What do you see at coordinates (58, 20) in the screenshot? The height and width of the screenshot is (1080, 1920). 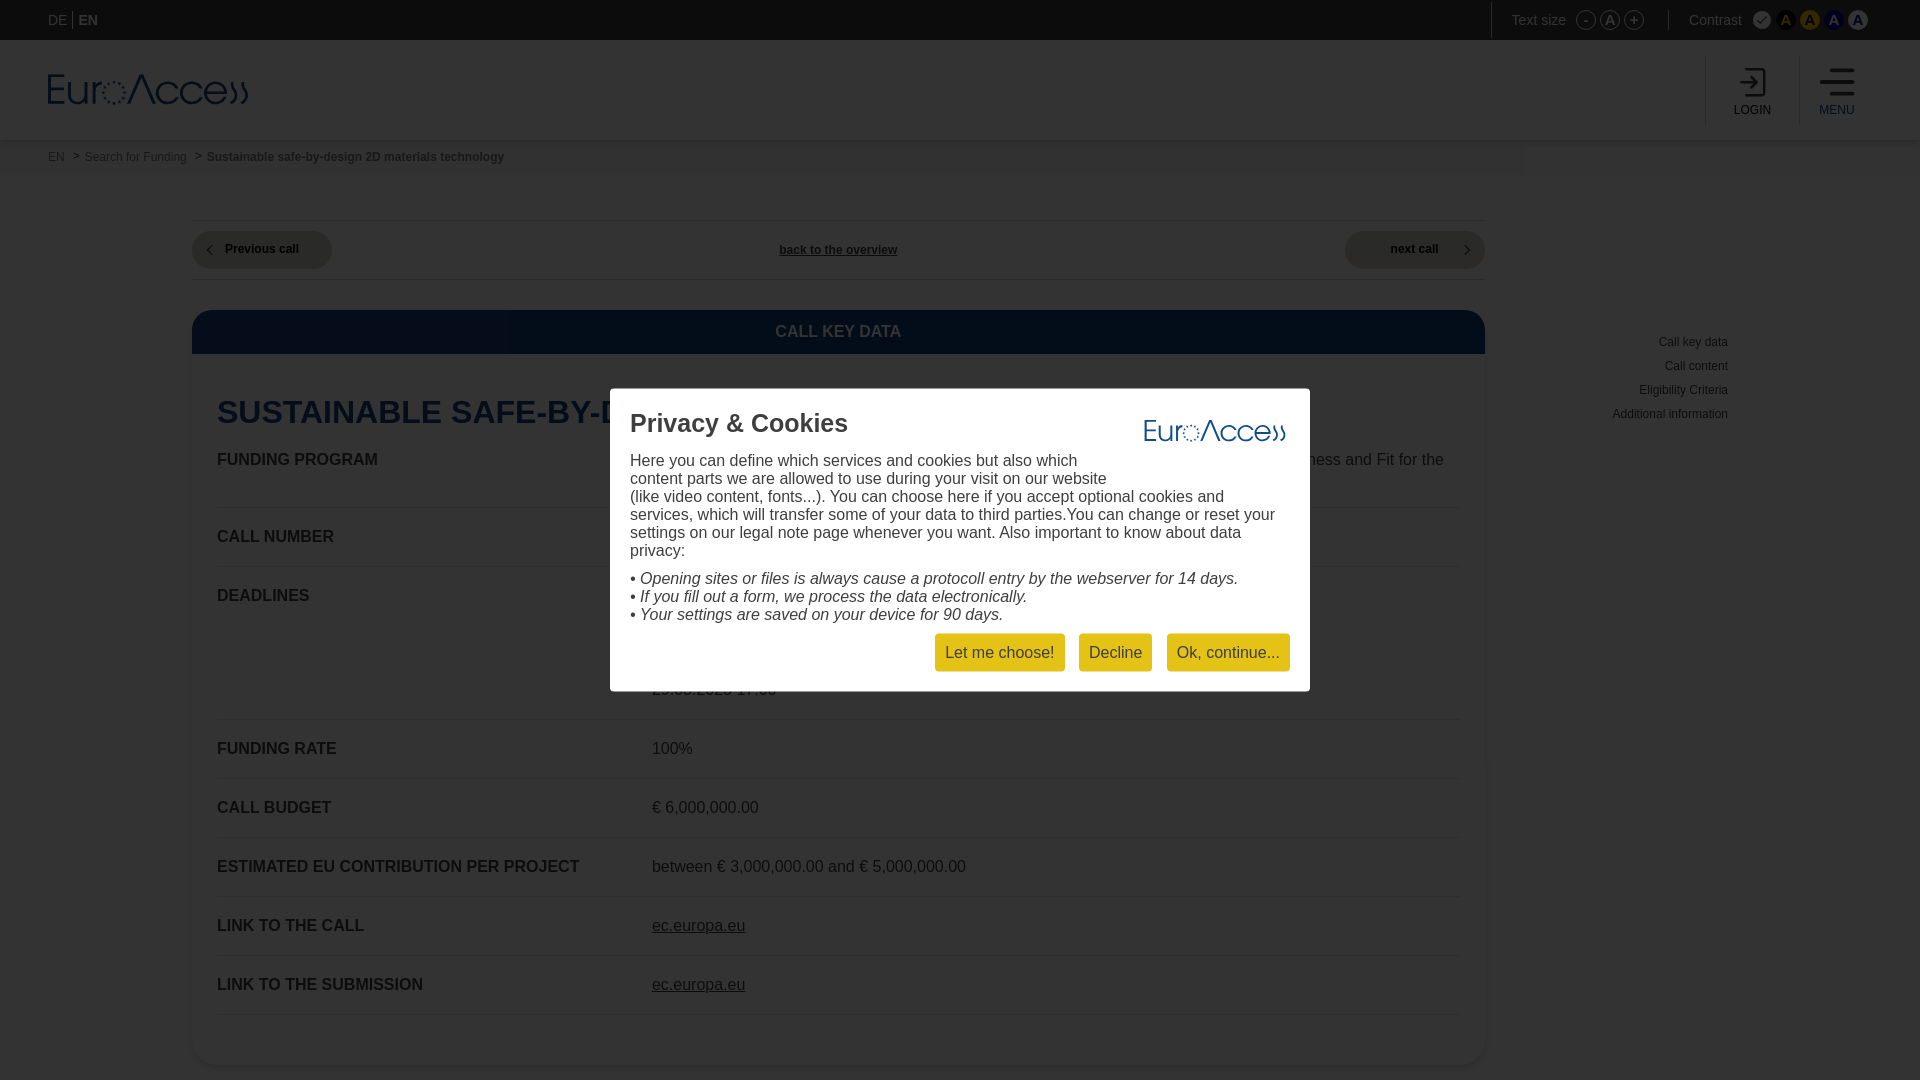 I see `DE` at bounding box center [58, 20].